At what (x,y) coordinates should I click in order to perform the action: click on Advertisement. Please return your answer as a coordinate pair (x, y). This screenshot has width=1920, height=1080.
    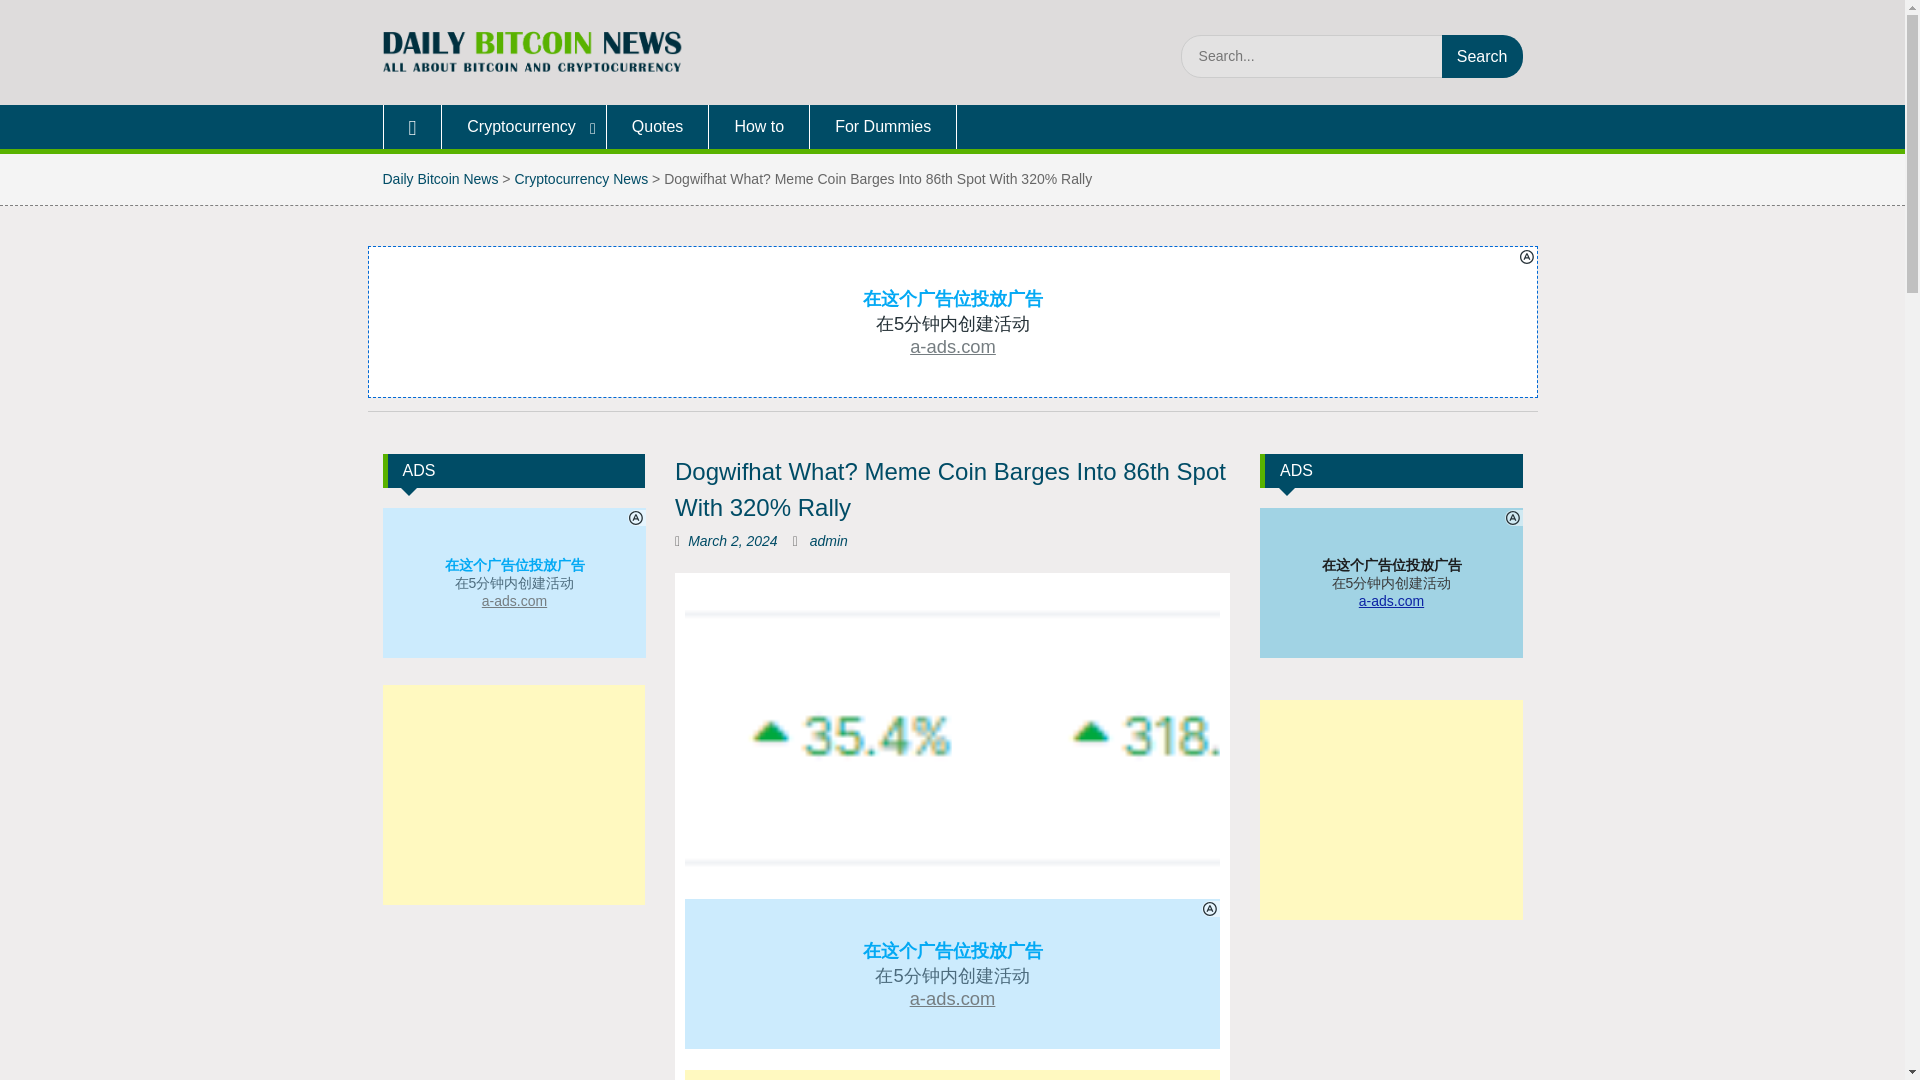
    Looking at the image, I should click on (952, 1075).